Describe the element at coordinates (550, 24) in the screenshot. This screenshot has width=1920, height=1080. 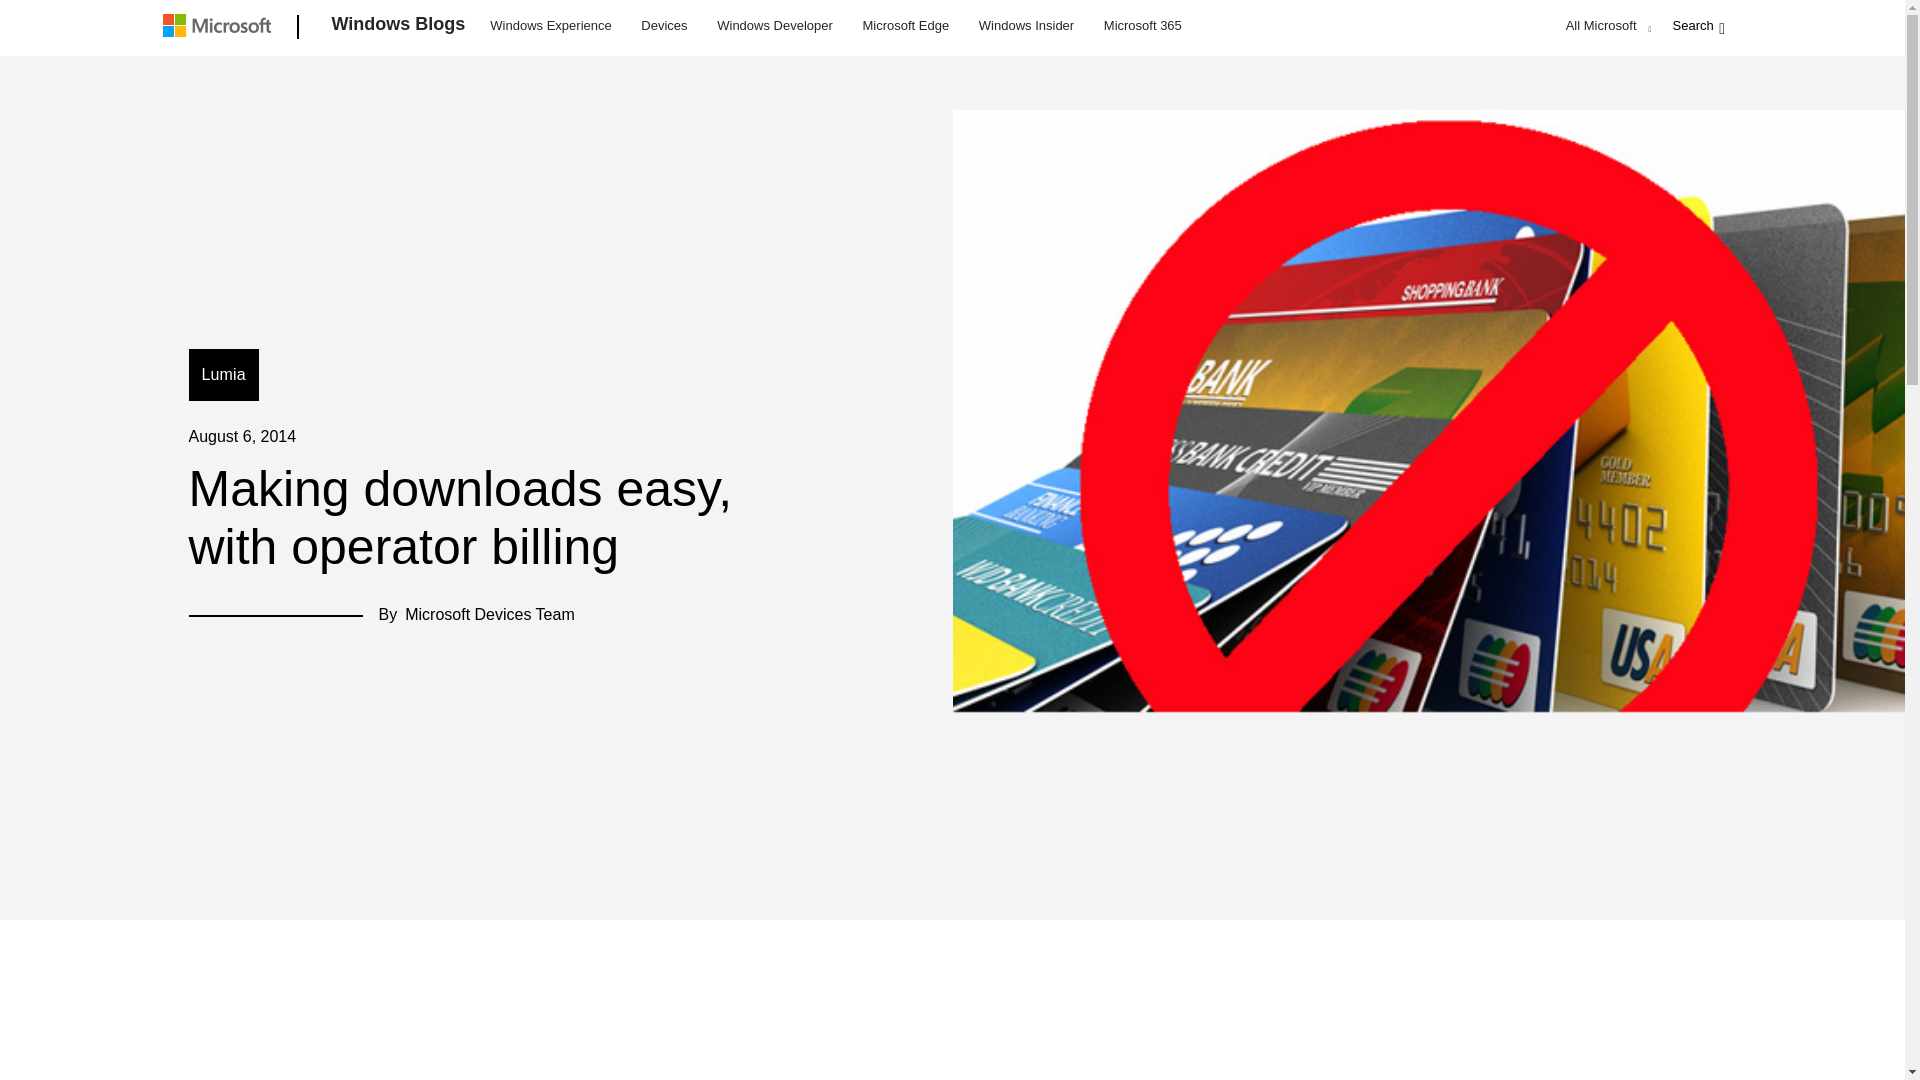
I see `Windows Experience` at that location.